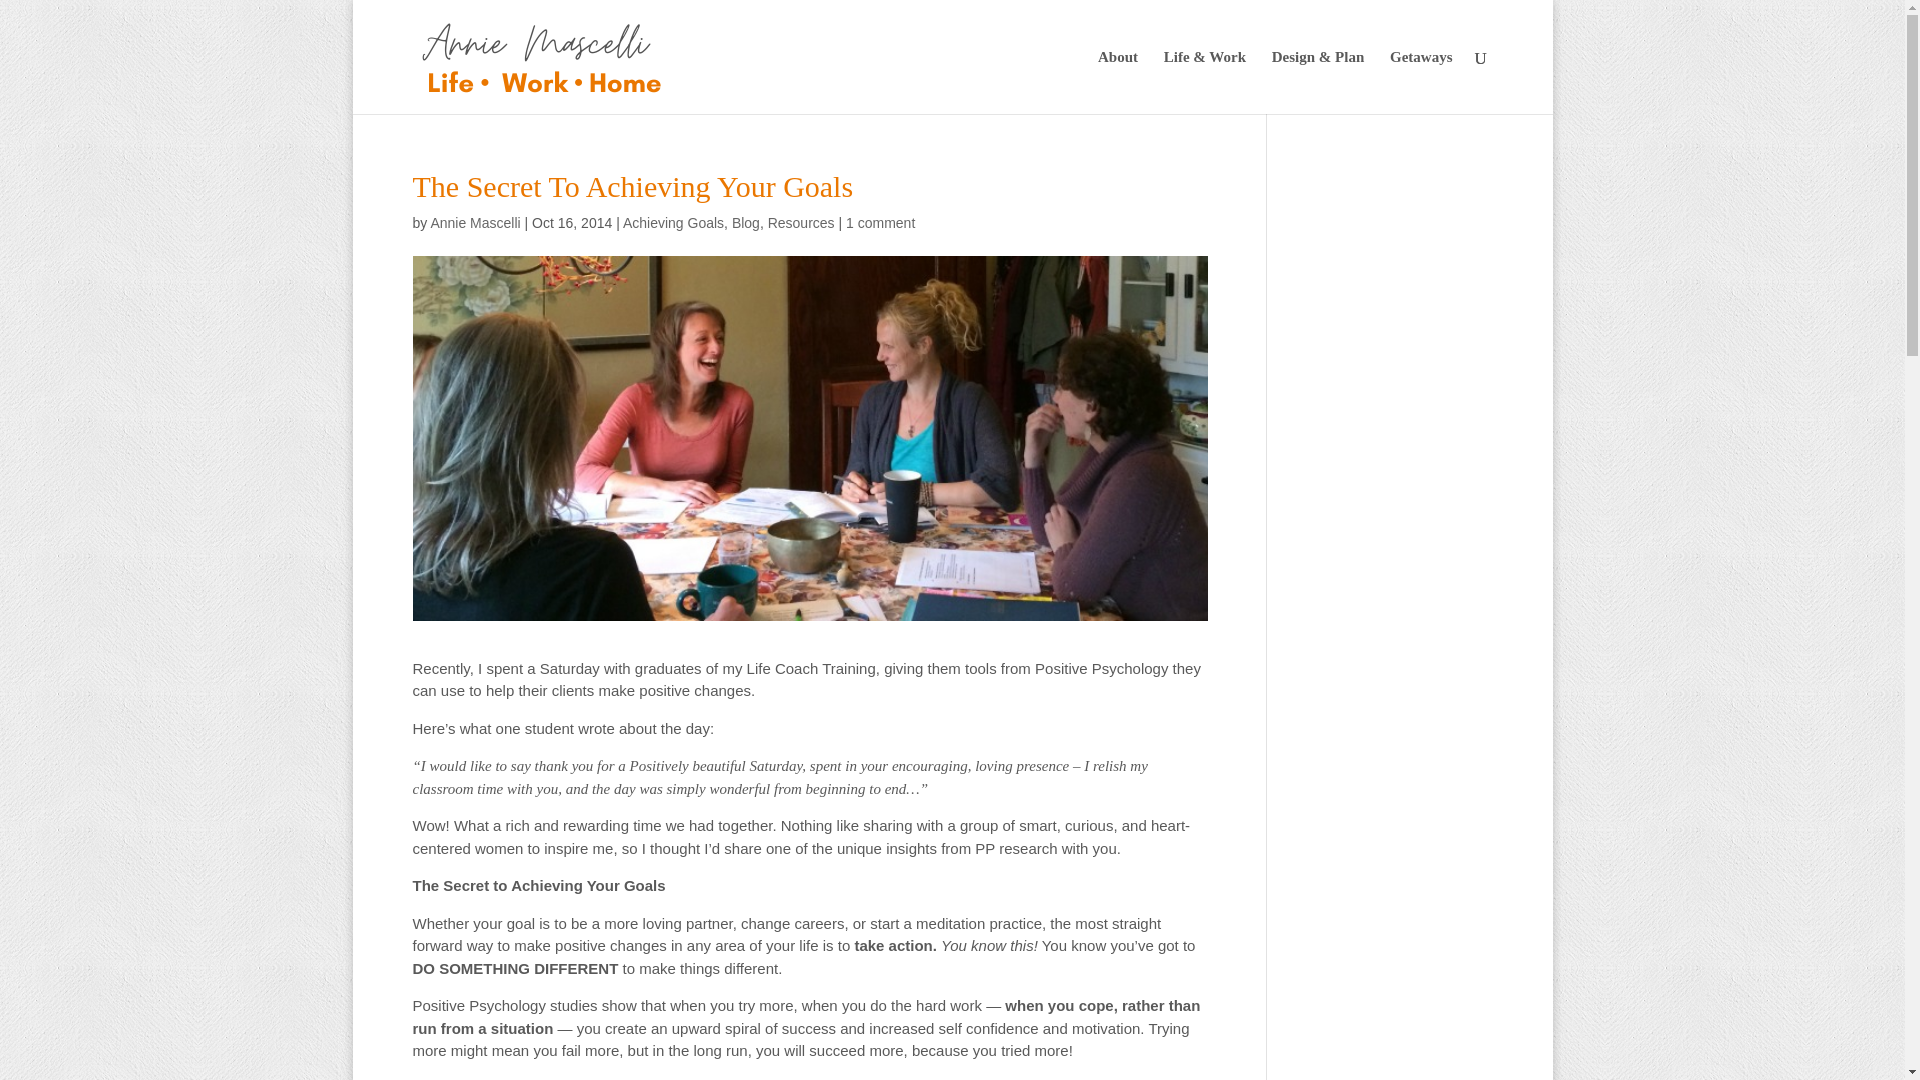  Describe the element at coordinates (746, 222) in the screenshot. I see `Blog` at that location.